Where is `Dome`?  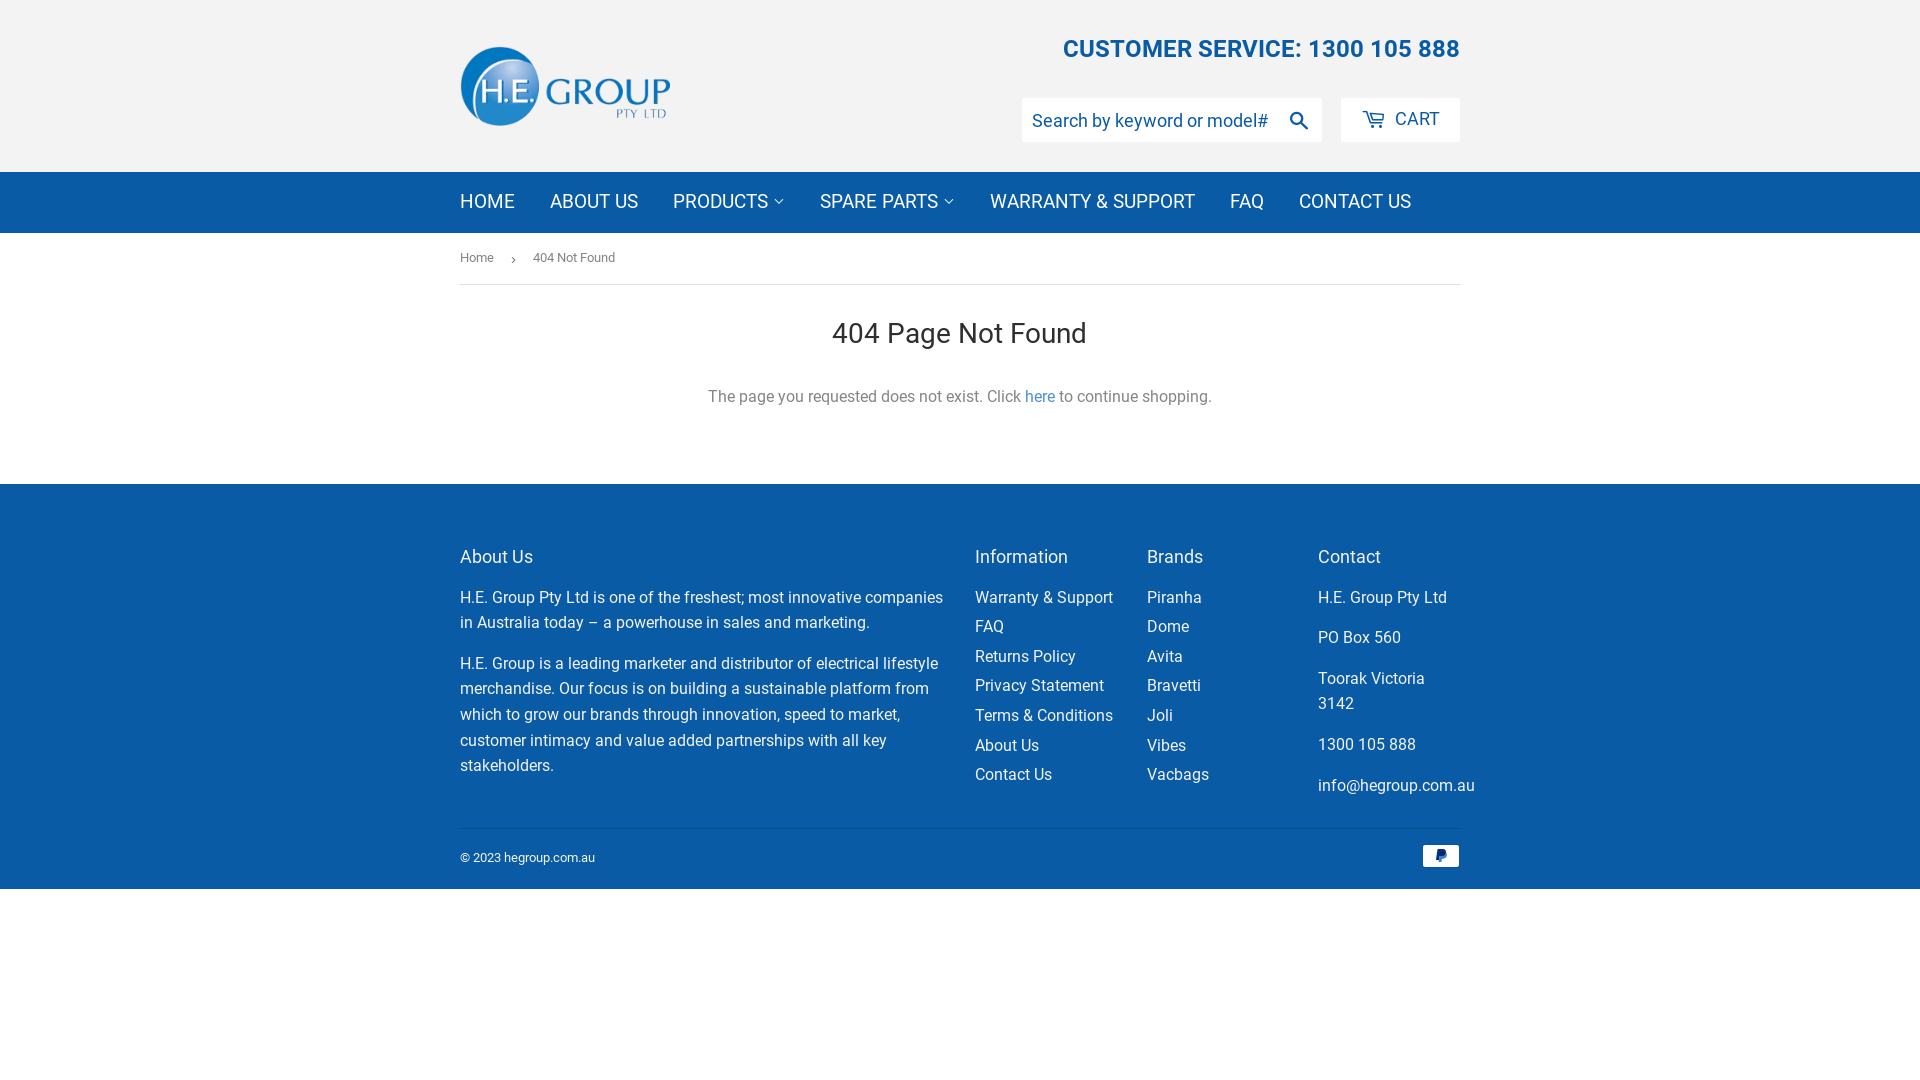 Dome is located at coordinates (1168, 626).